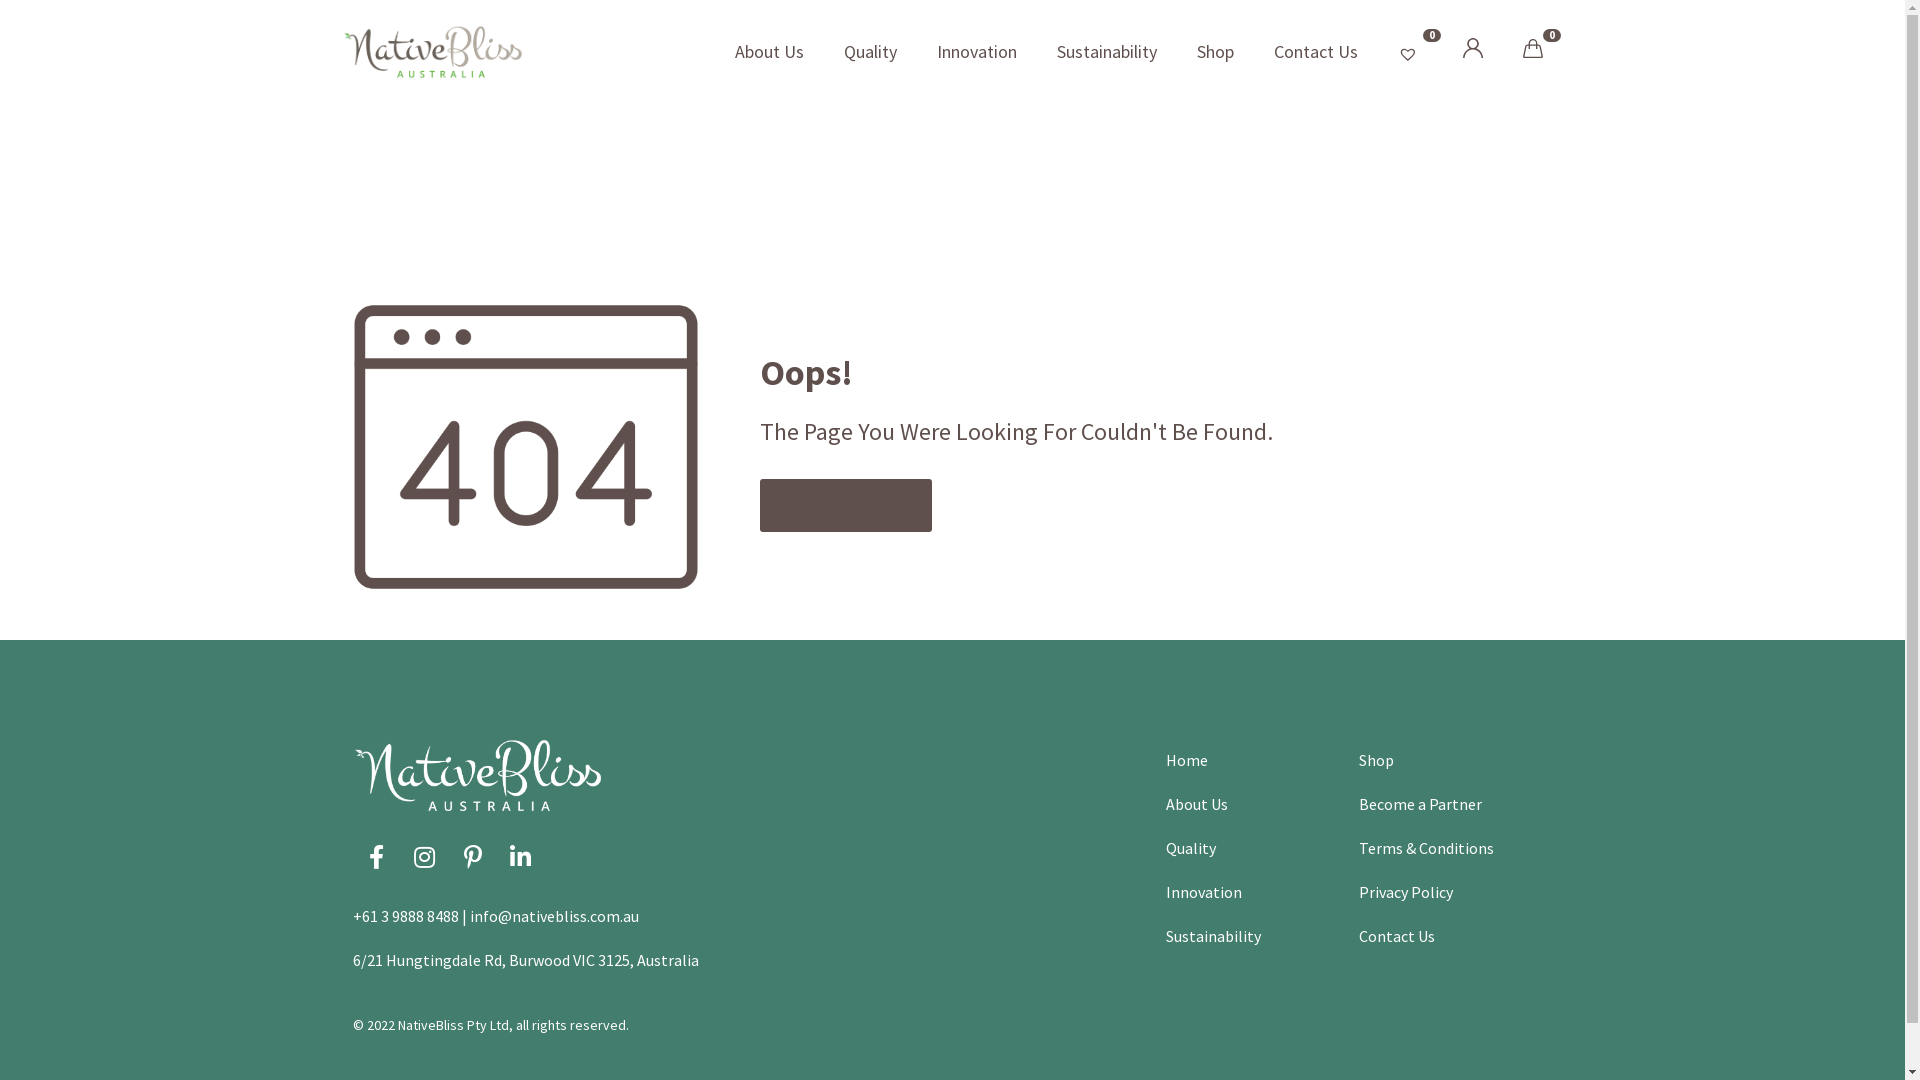 The width and height of the screenshot is (1920, 1080). I want to click on Logo White, so click(477, 776).